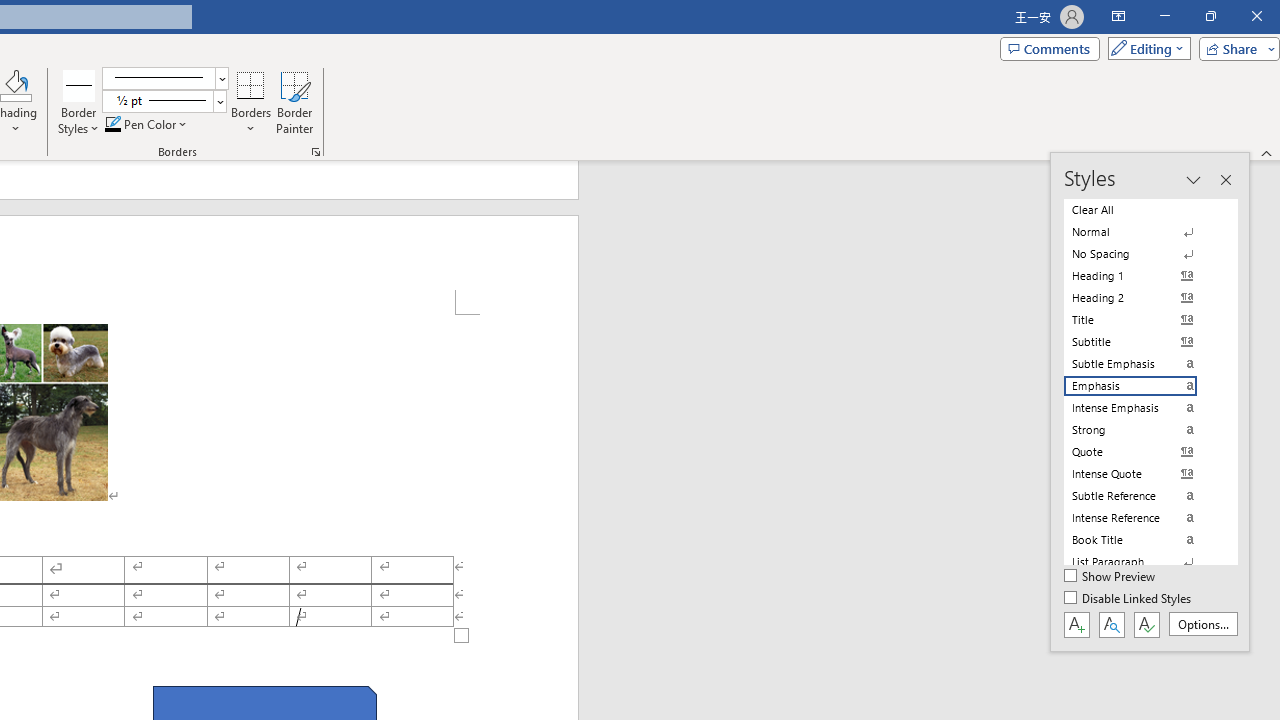 The image size is (1280, 720). Describe the element at coordinates (1142, 430) in the screenshot. I see `Strong` at that location.